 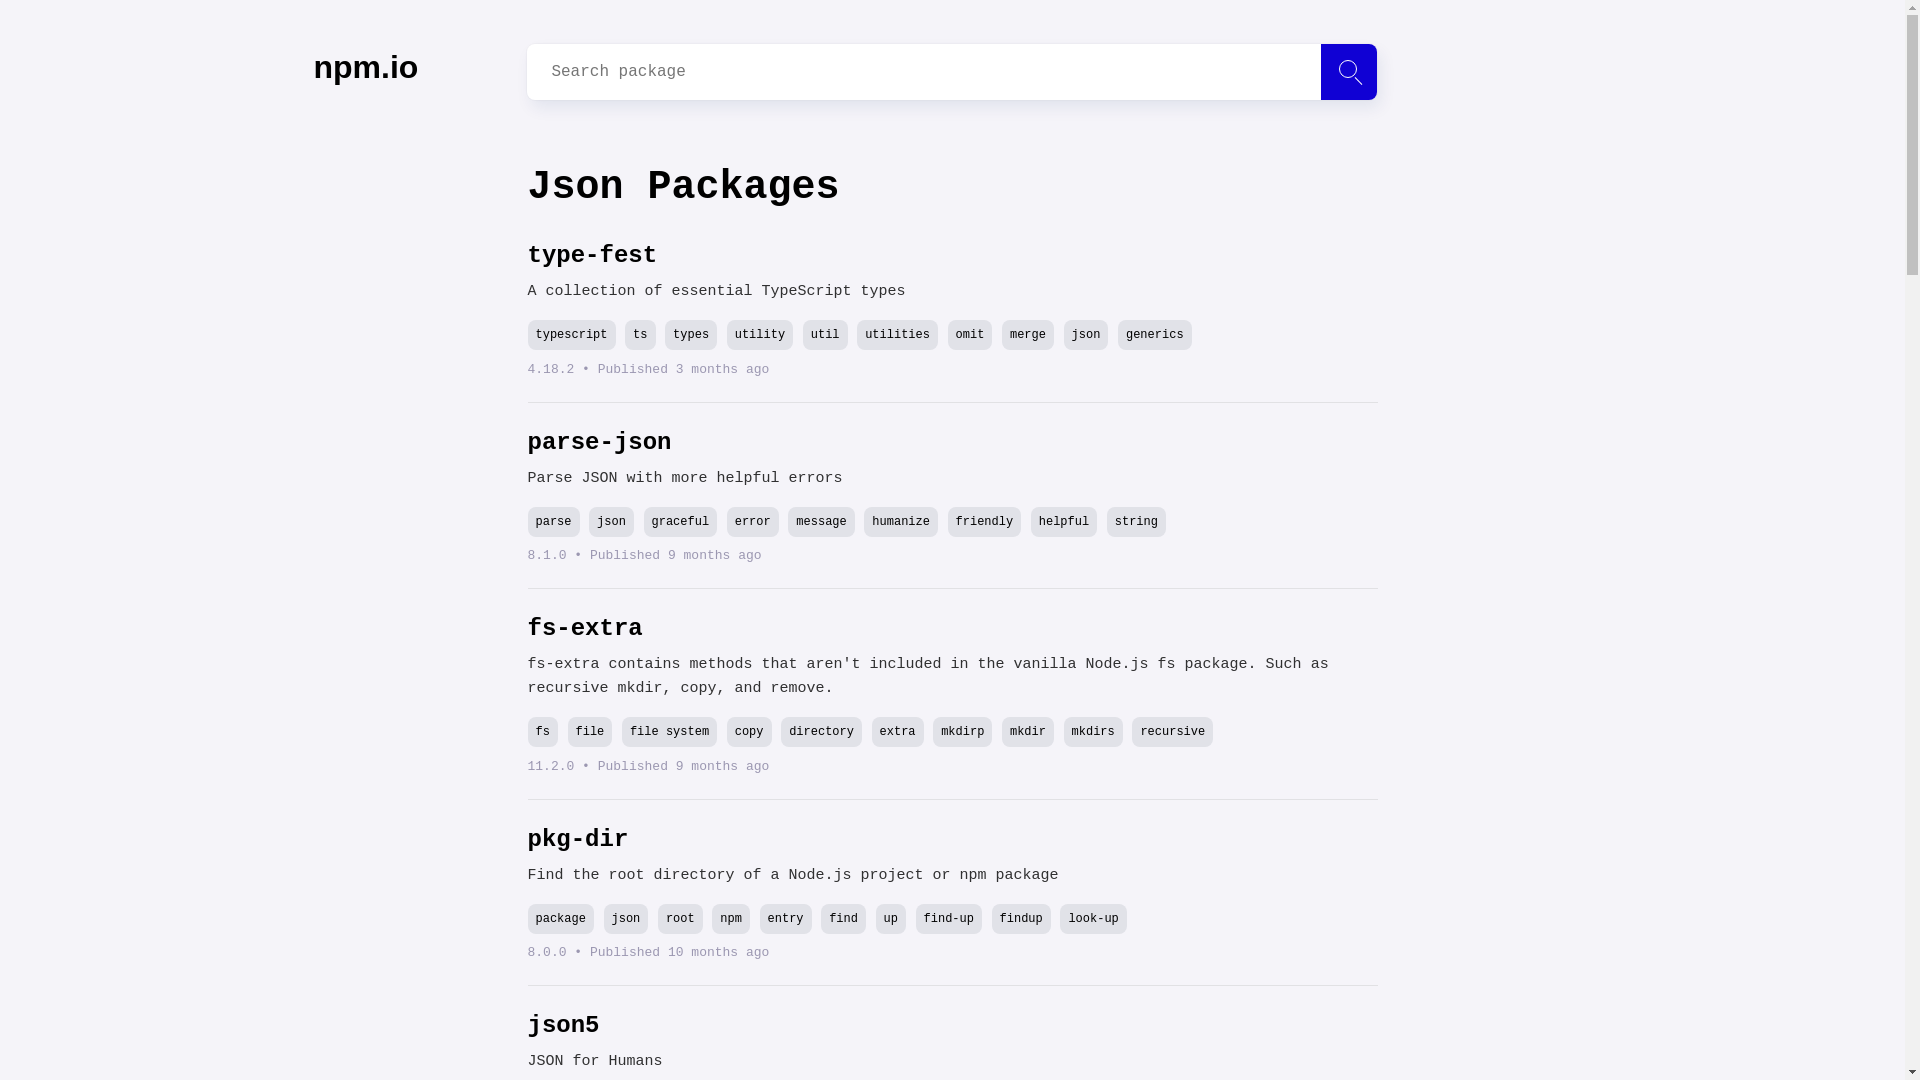 I want to click on message, so click(x=820, y=521).